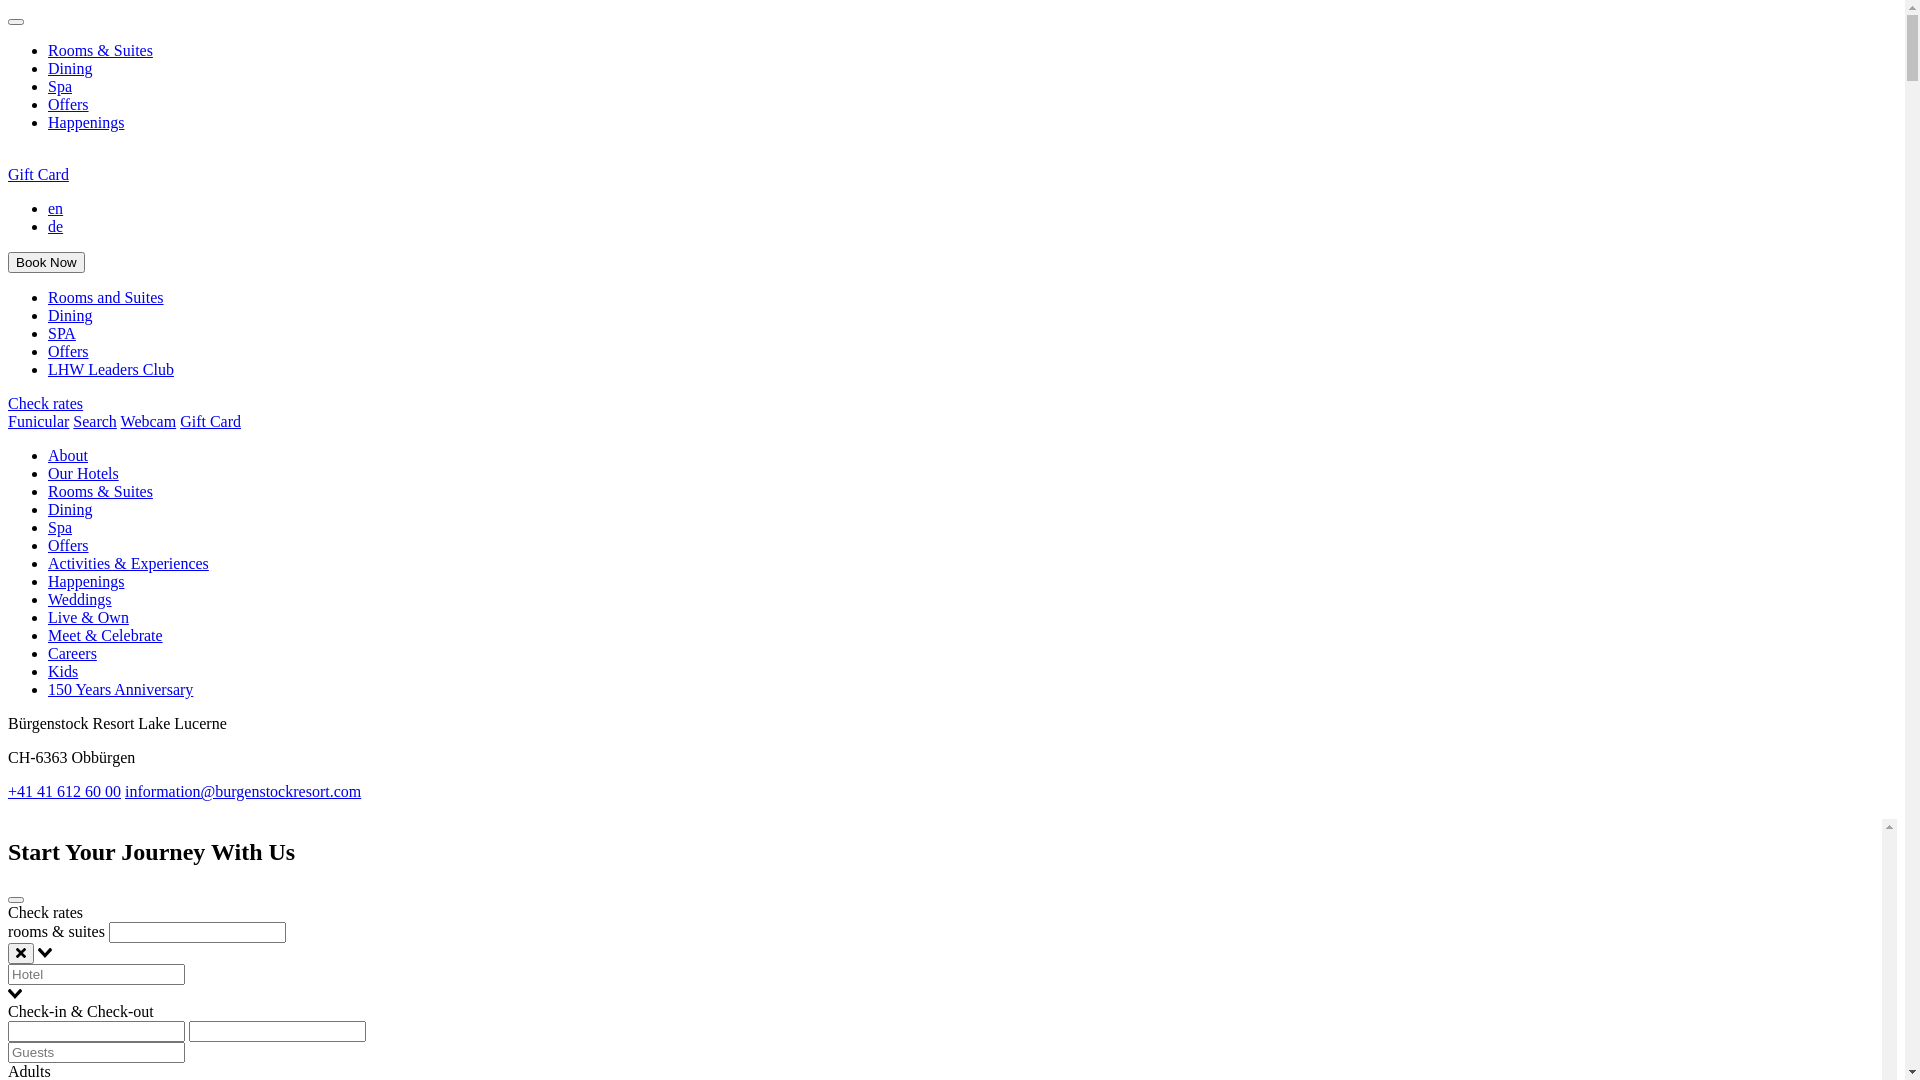  I want to click on Kids, so click(63, 672).